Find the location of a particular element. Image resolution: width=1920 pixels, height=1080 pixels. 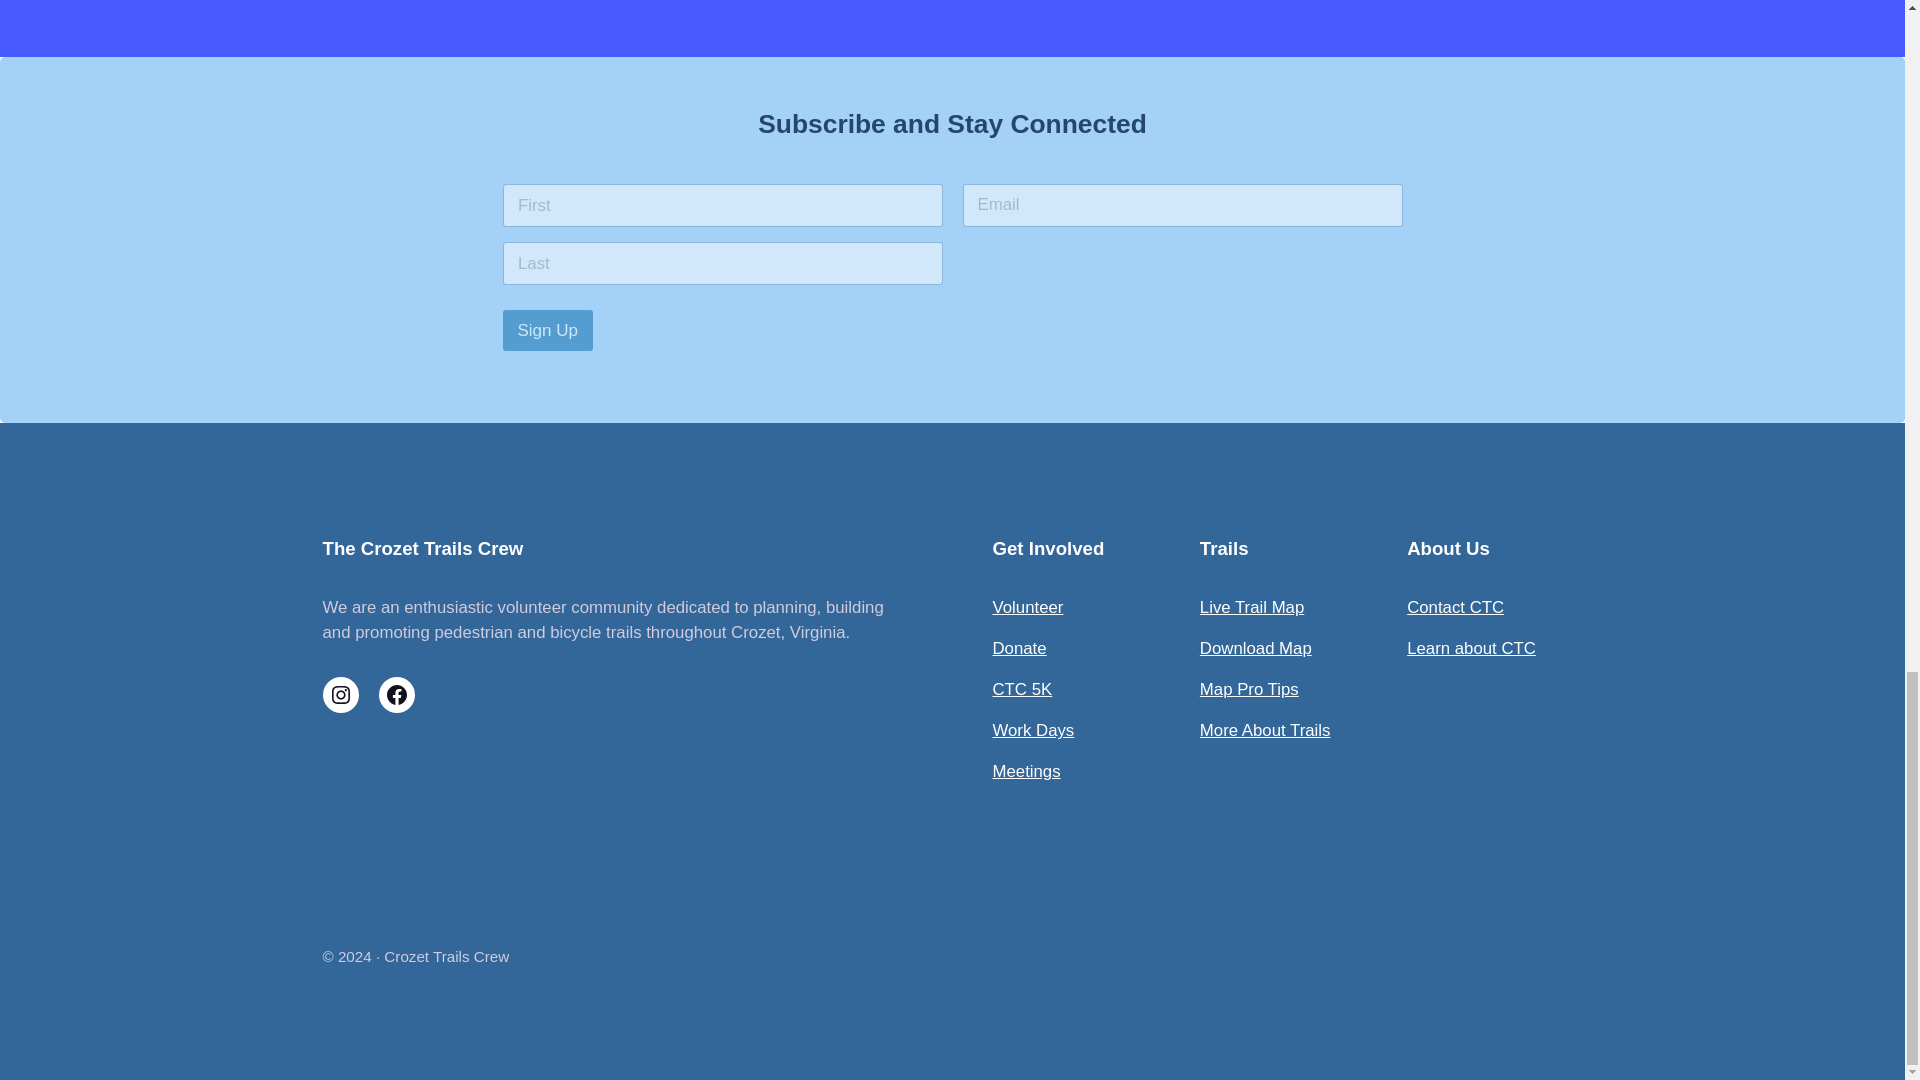

CTC 5K is located at coordinates (1022, 689).